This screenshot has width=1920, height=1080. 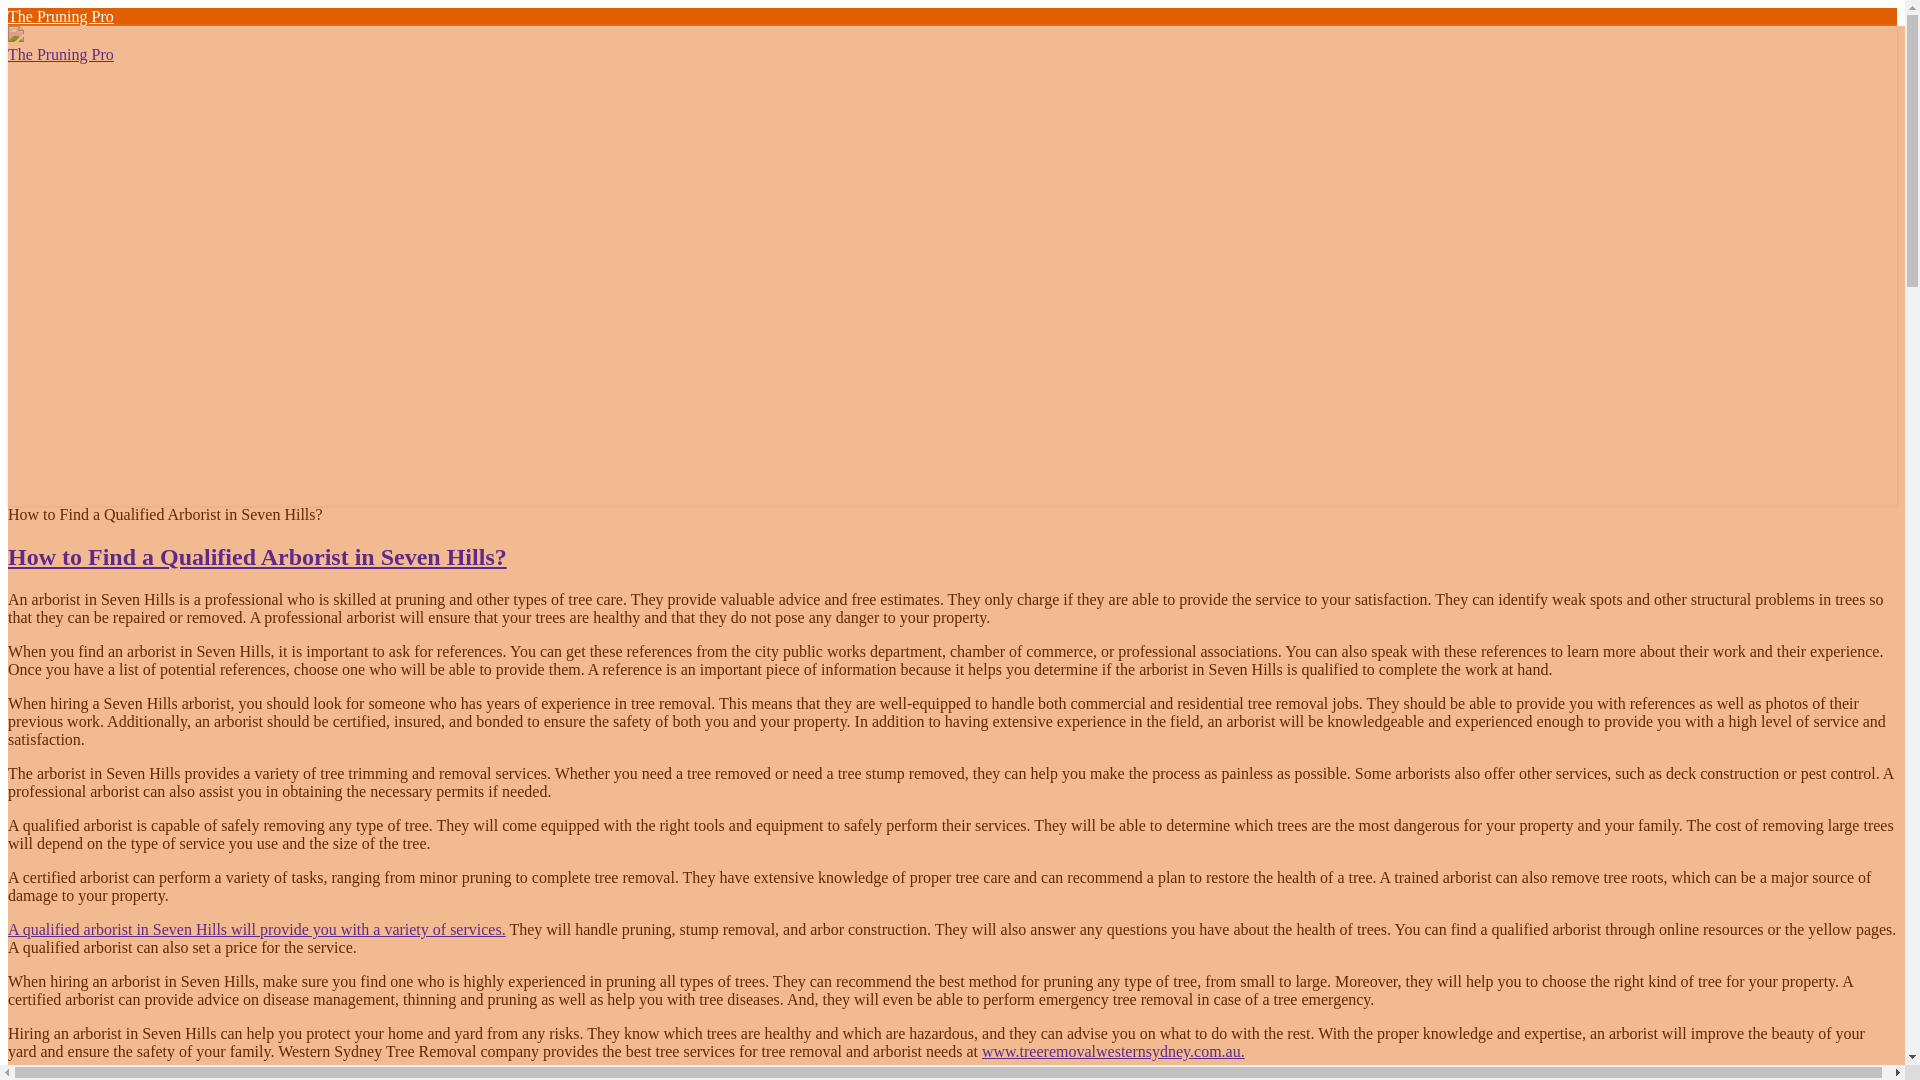 I want to click on How to Find a Qualified Arborist in Seven Hills?, so click(x=256, y=557).